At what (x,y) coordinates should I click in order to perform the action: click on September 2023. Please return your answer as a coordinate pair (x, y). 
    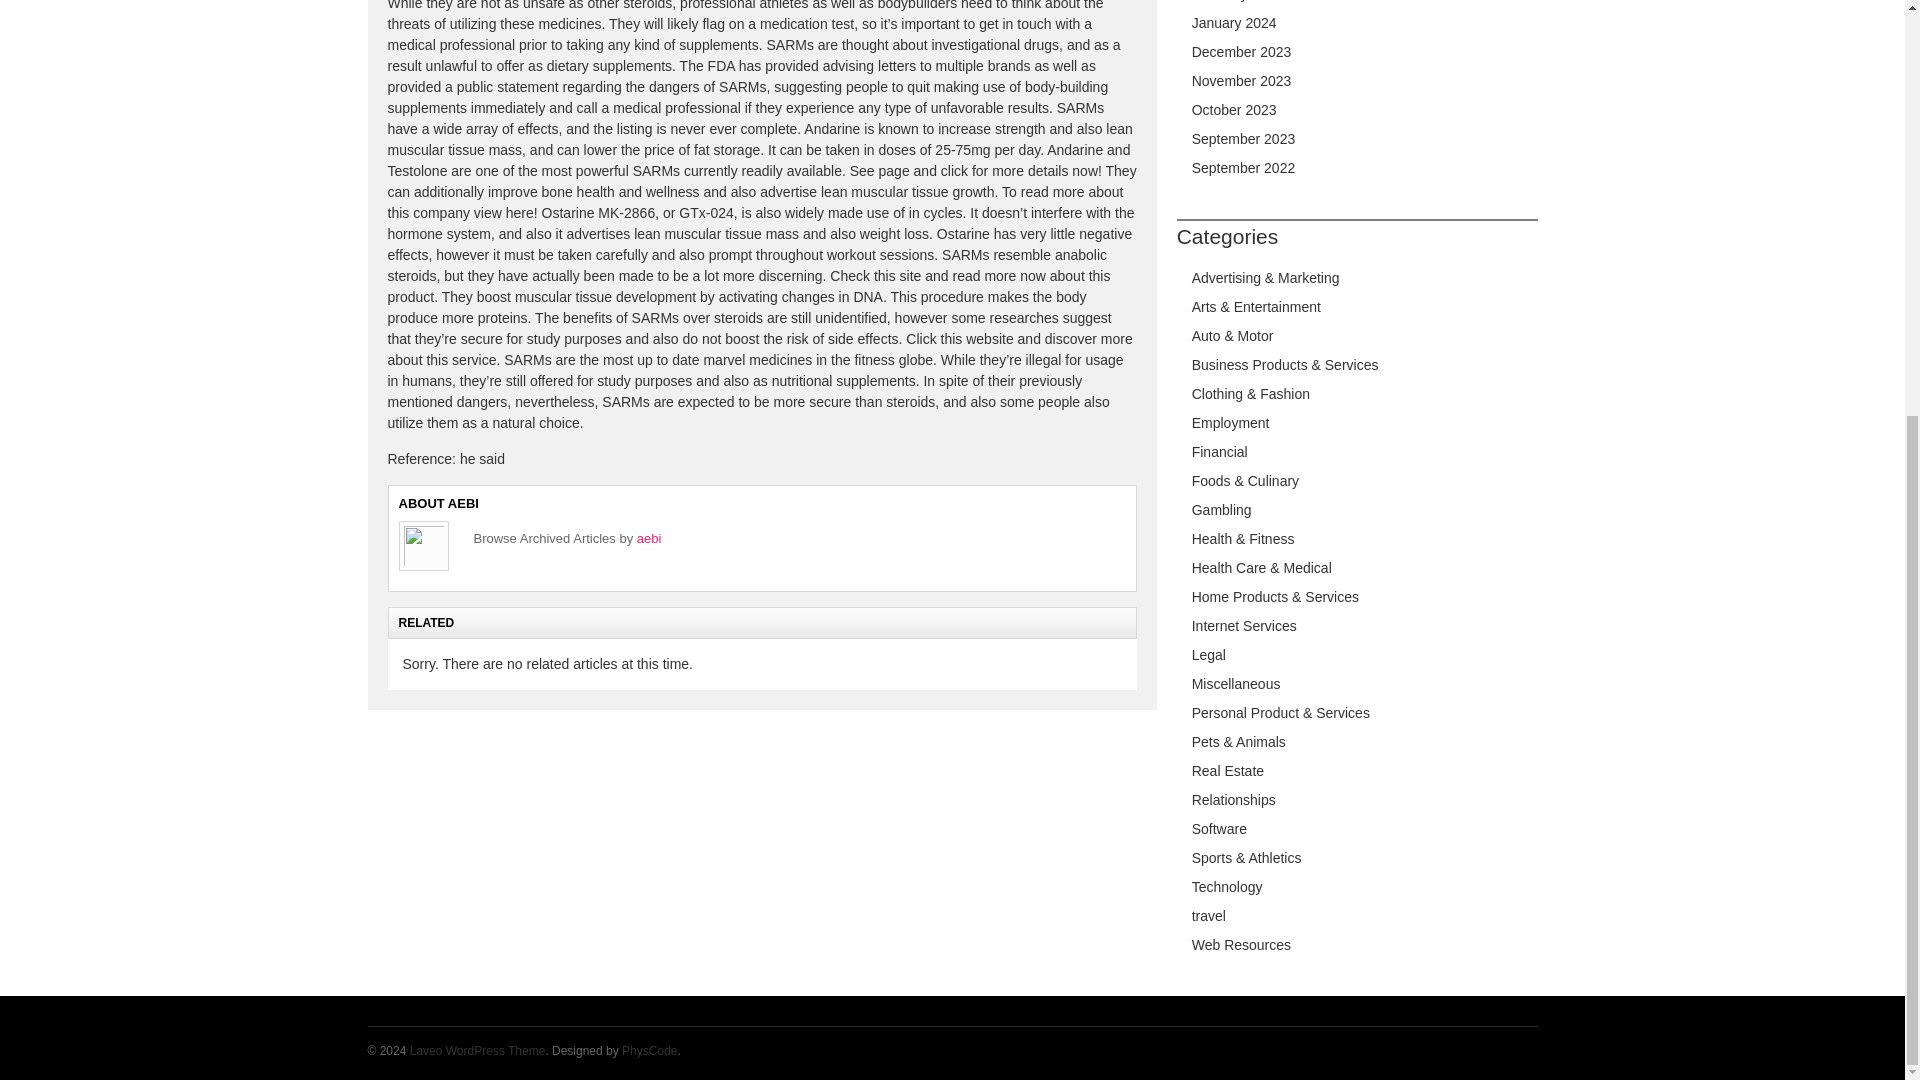
    Looking at the image, I should click on (1244, 138).